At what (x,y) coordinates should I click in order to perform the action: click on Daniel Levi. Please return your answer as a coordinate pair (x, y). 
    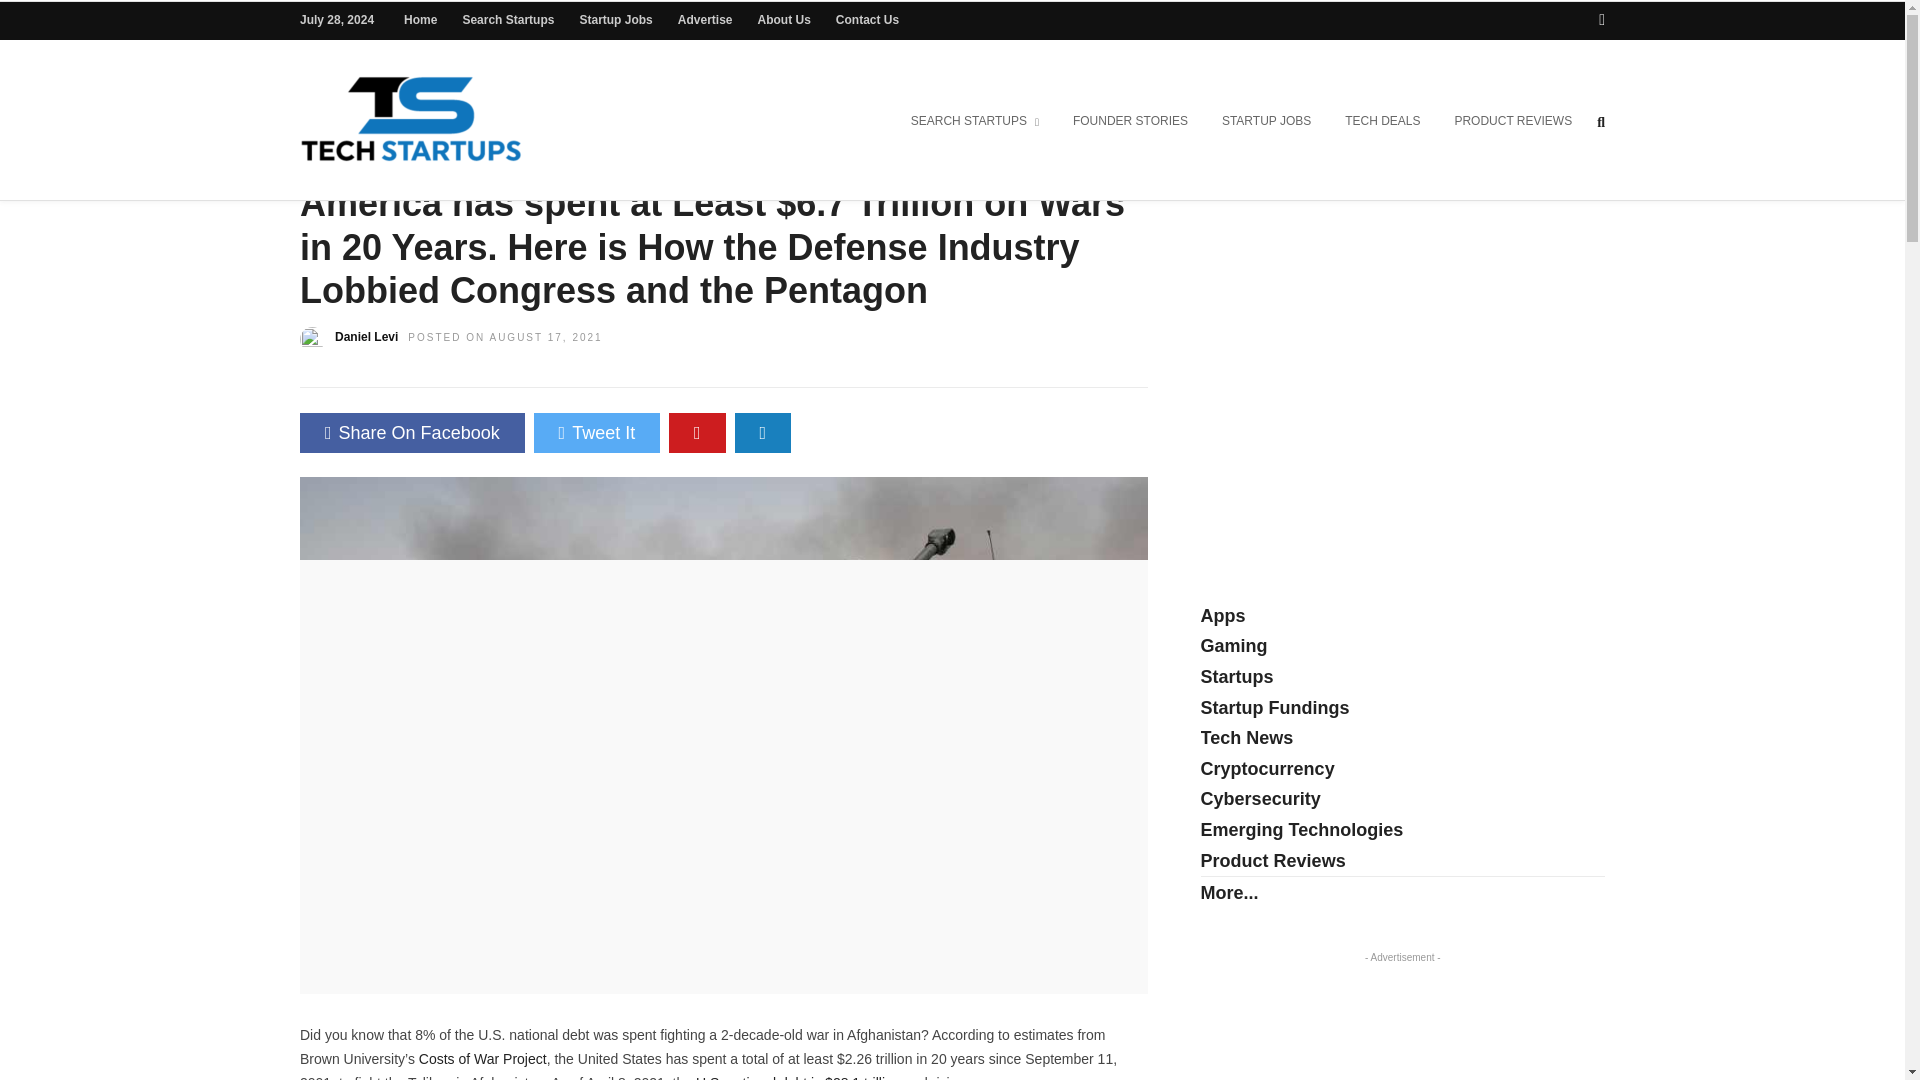
    Looking at the image, I should click on (366, 337).